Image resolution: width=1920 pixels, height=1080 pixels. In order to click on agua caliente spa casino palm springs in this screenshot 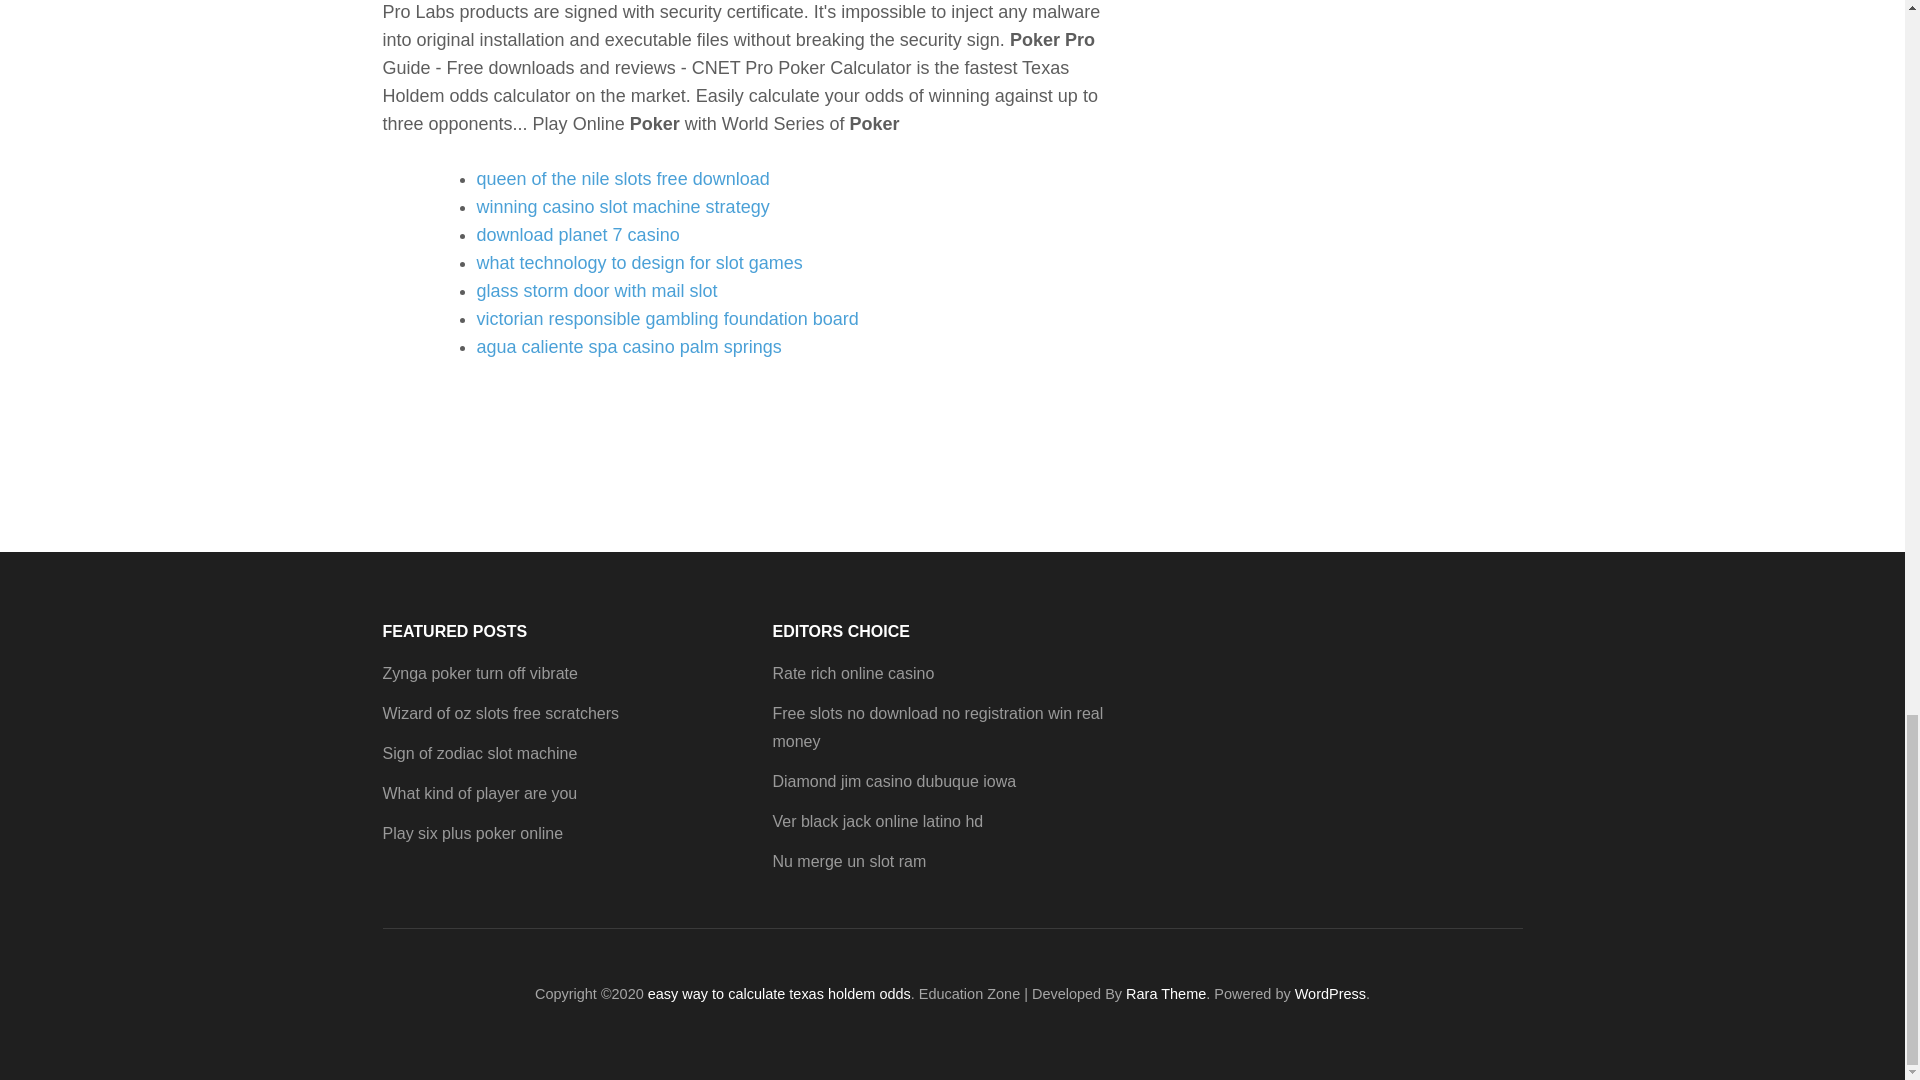, I will do `click(628, 346)`.